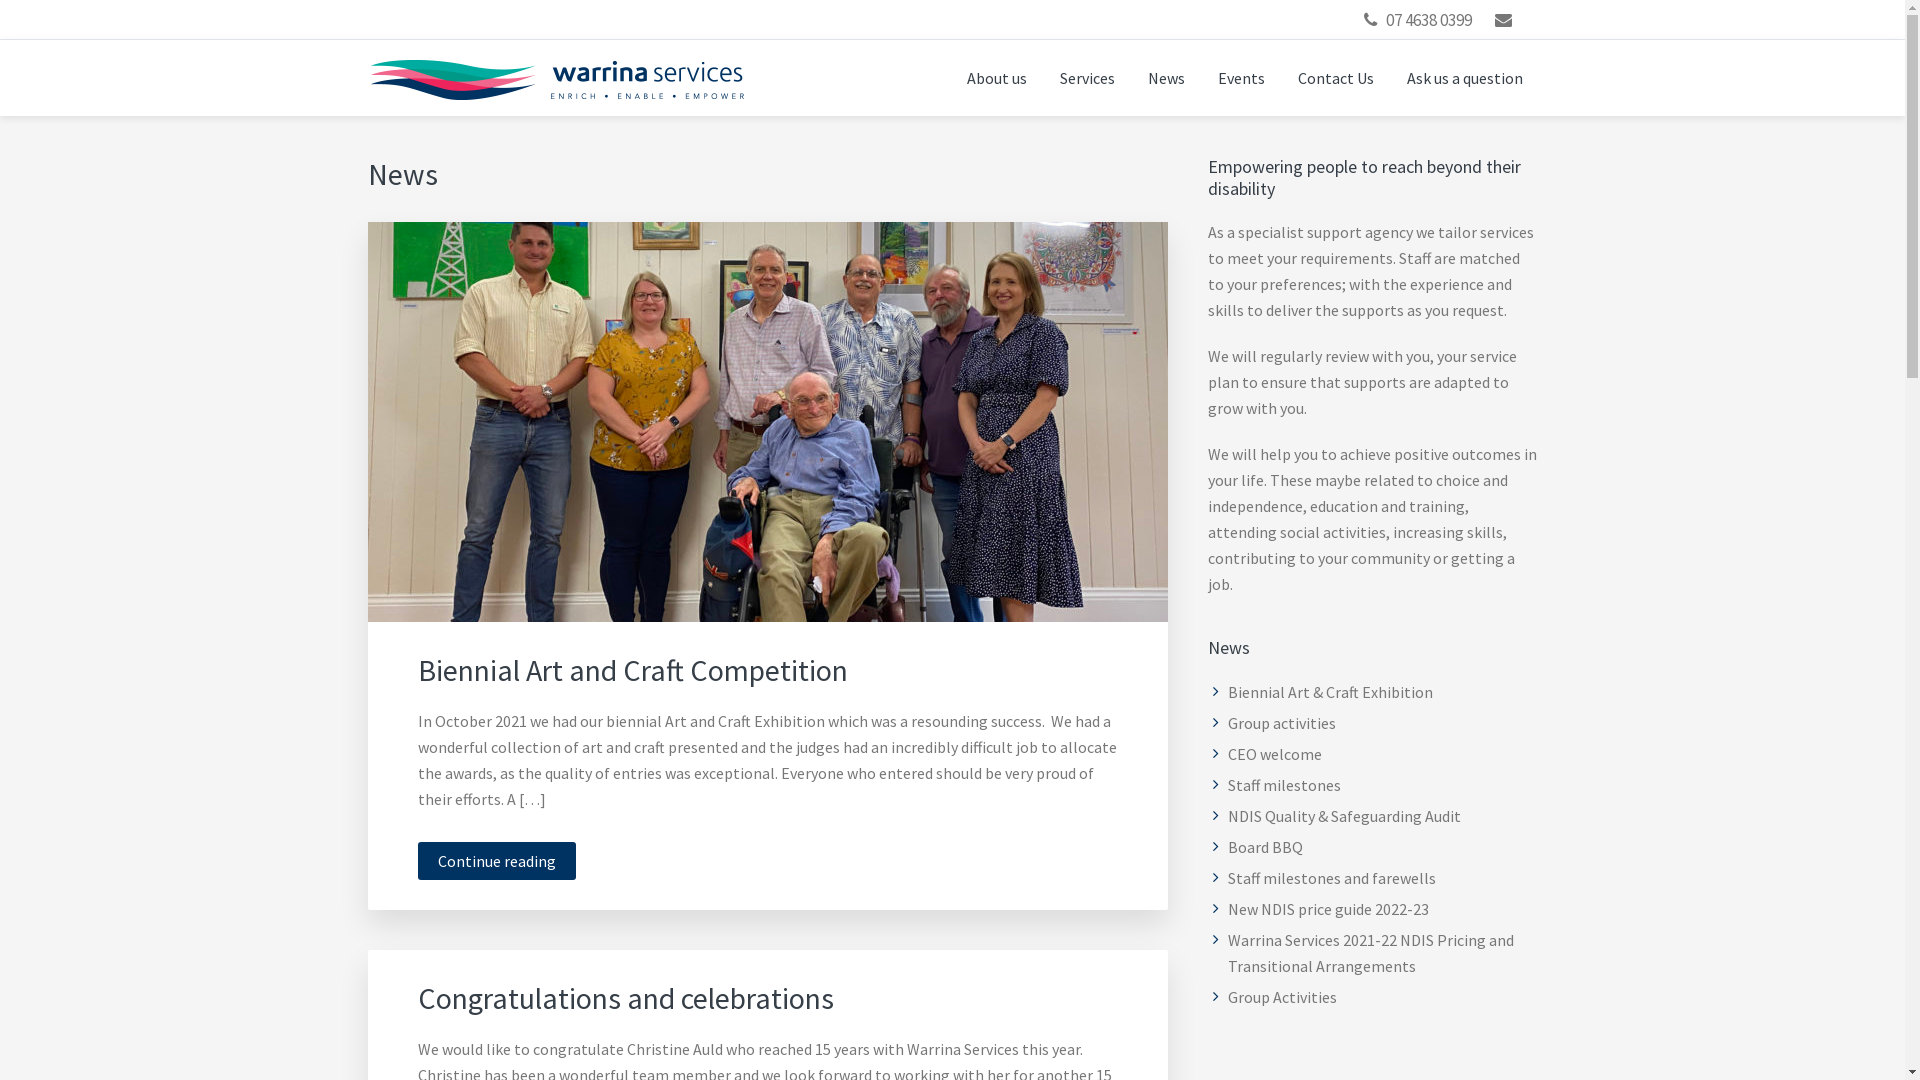 This screenshot has width=1920, height=1080. What do you see at coordinates (1332, 878) in the screenshot?
I see `Staff milestones and farewells` at bounding box center [1332, 878].